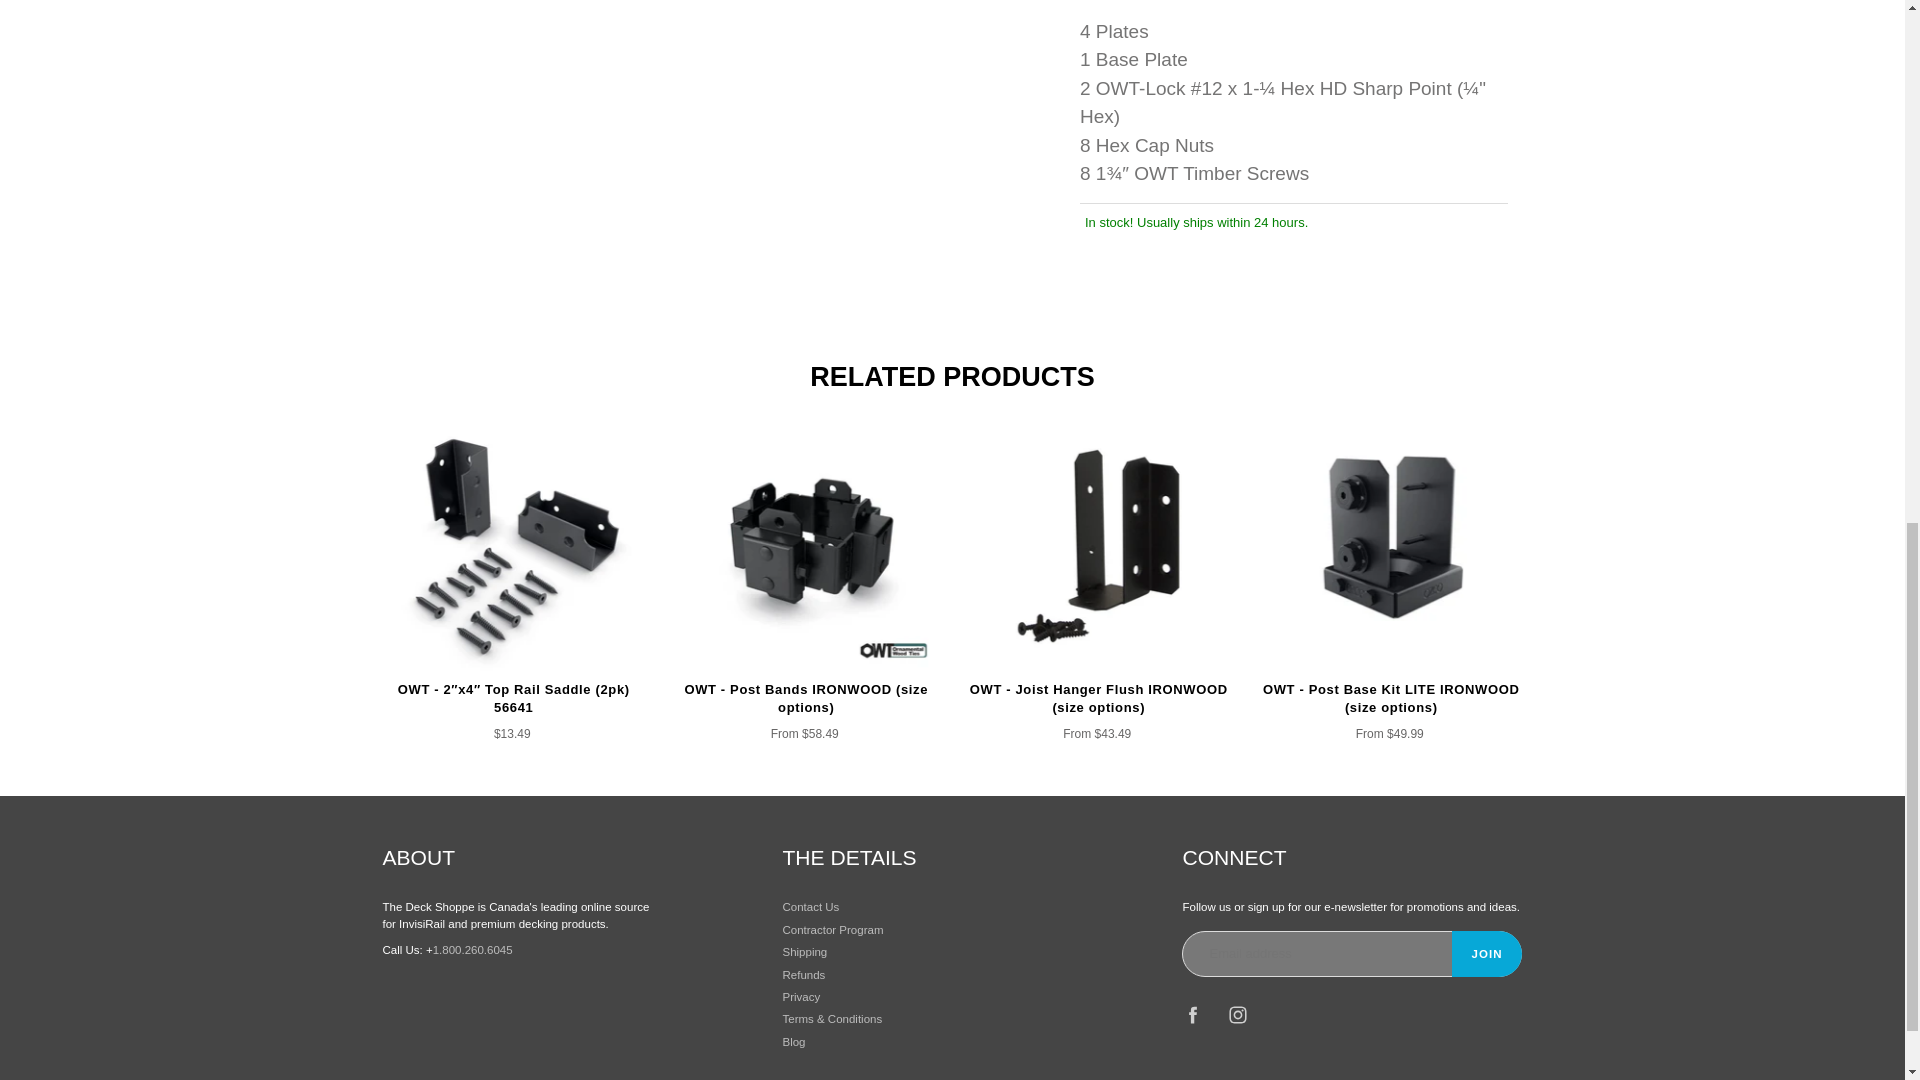 The image size is (1920, 1080). I want to click on Instagram, so click(1238, 1014).